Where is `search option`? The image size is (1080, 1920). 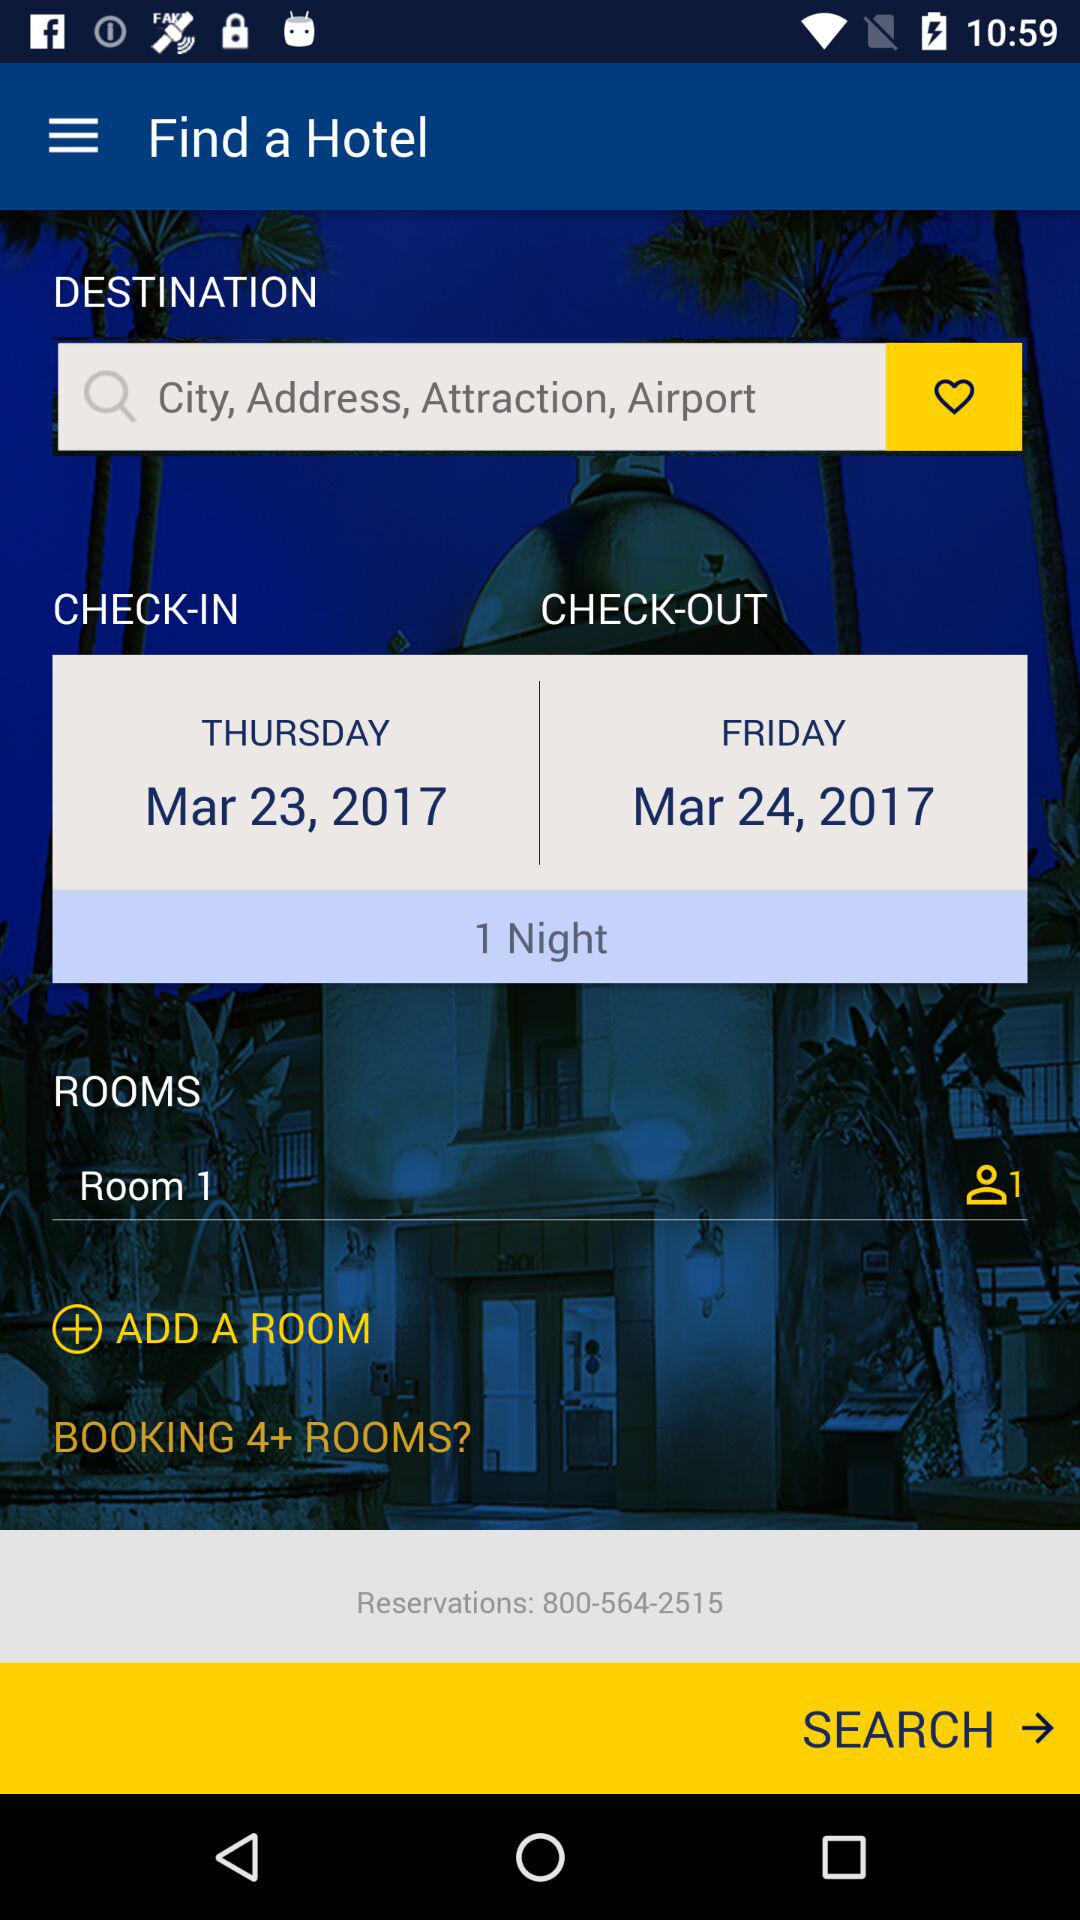
search option is located at coordinates (510, 396).